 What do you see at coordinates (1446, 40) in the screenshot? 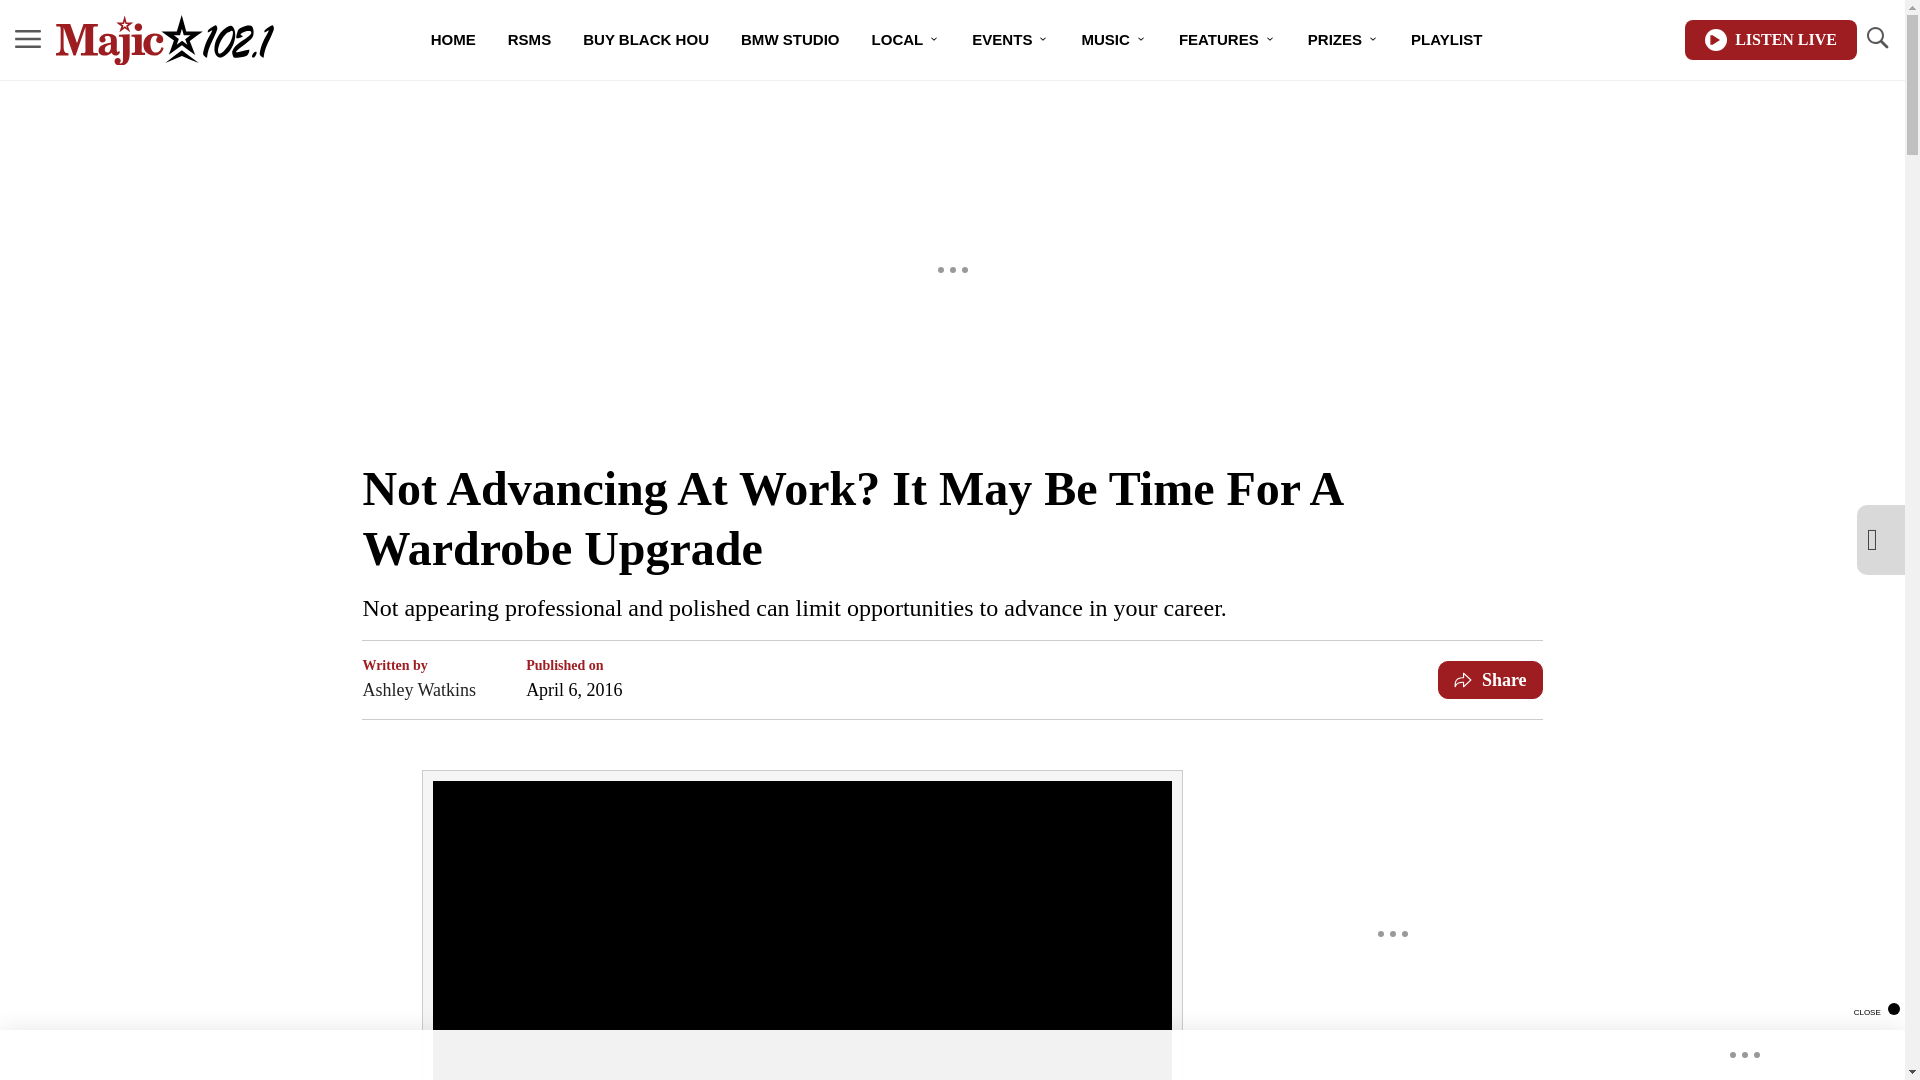
I see `PLAYLIST` at bounding box center [1446, 40].